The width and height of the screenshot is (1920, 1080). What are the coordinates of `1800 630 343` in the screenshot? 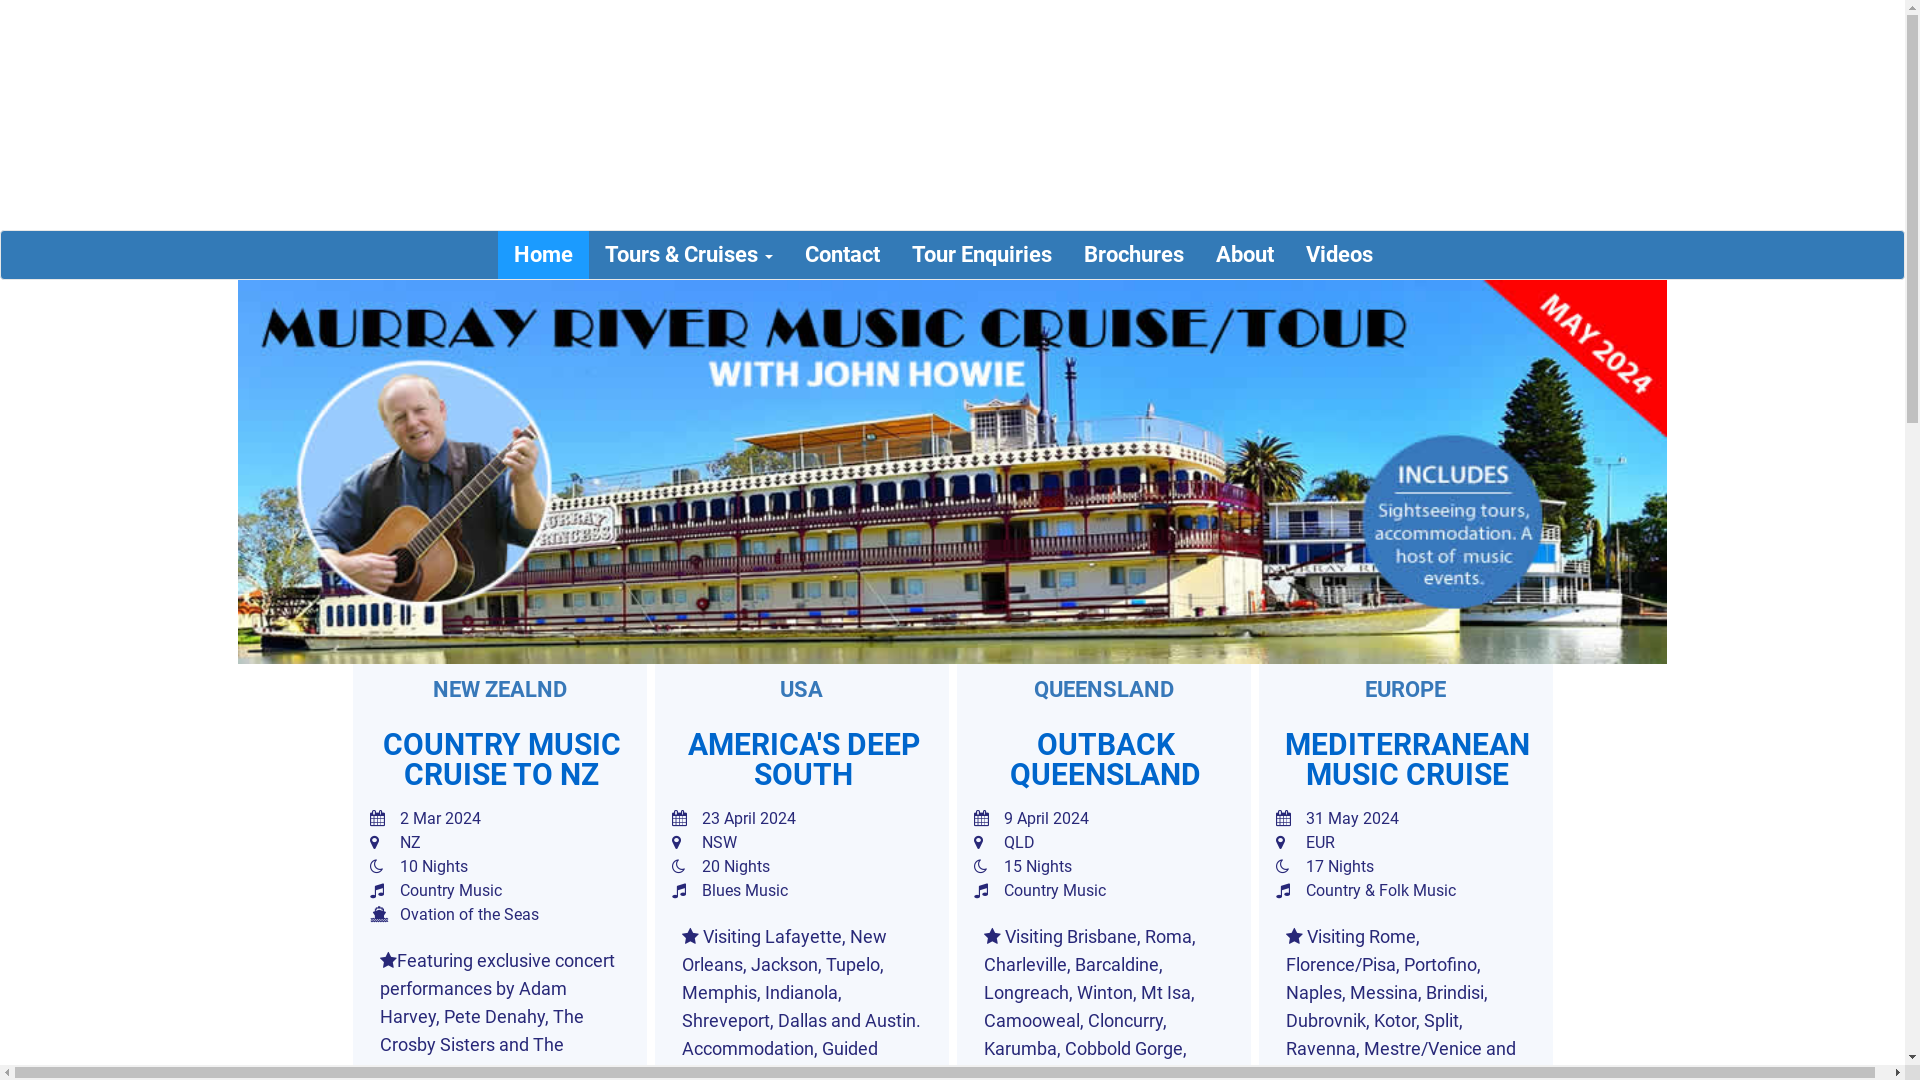 It's located at (1706, 55).